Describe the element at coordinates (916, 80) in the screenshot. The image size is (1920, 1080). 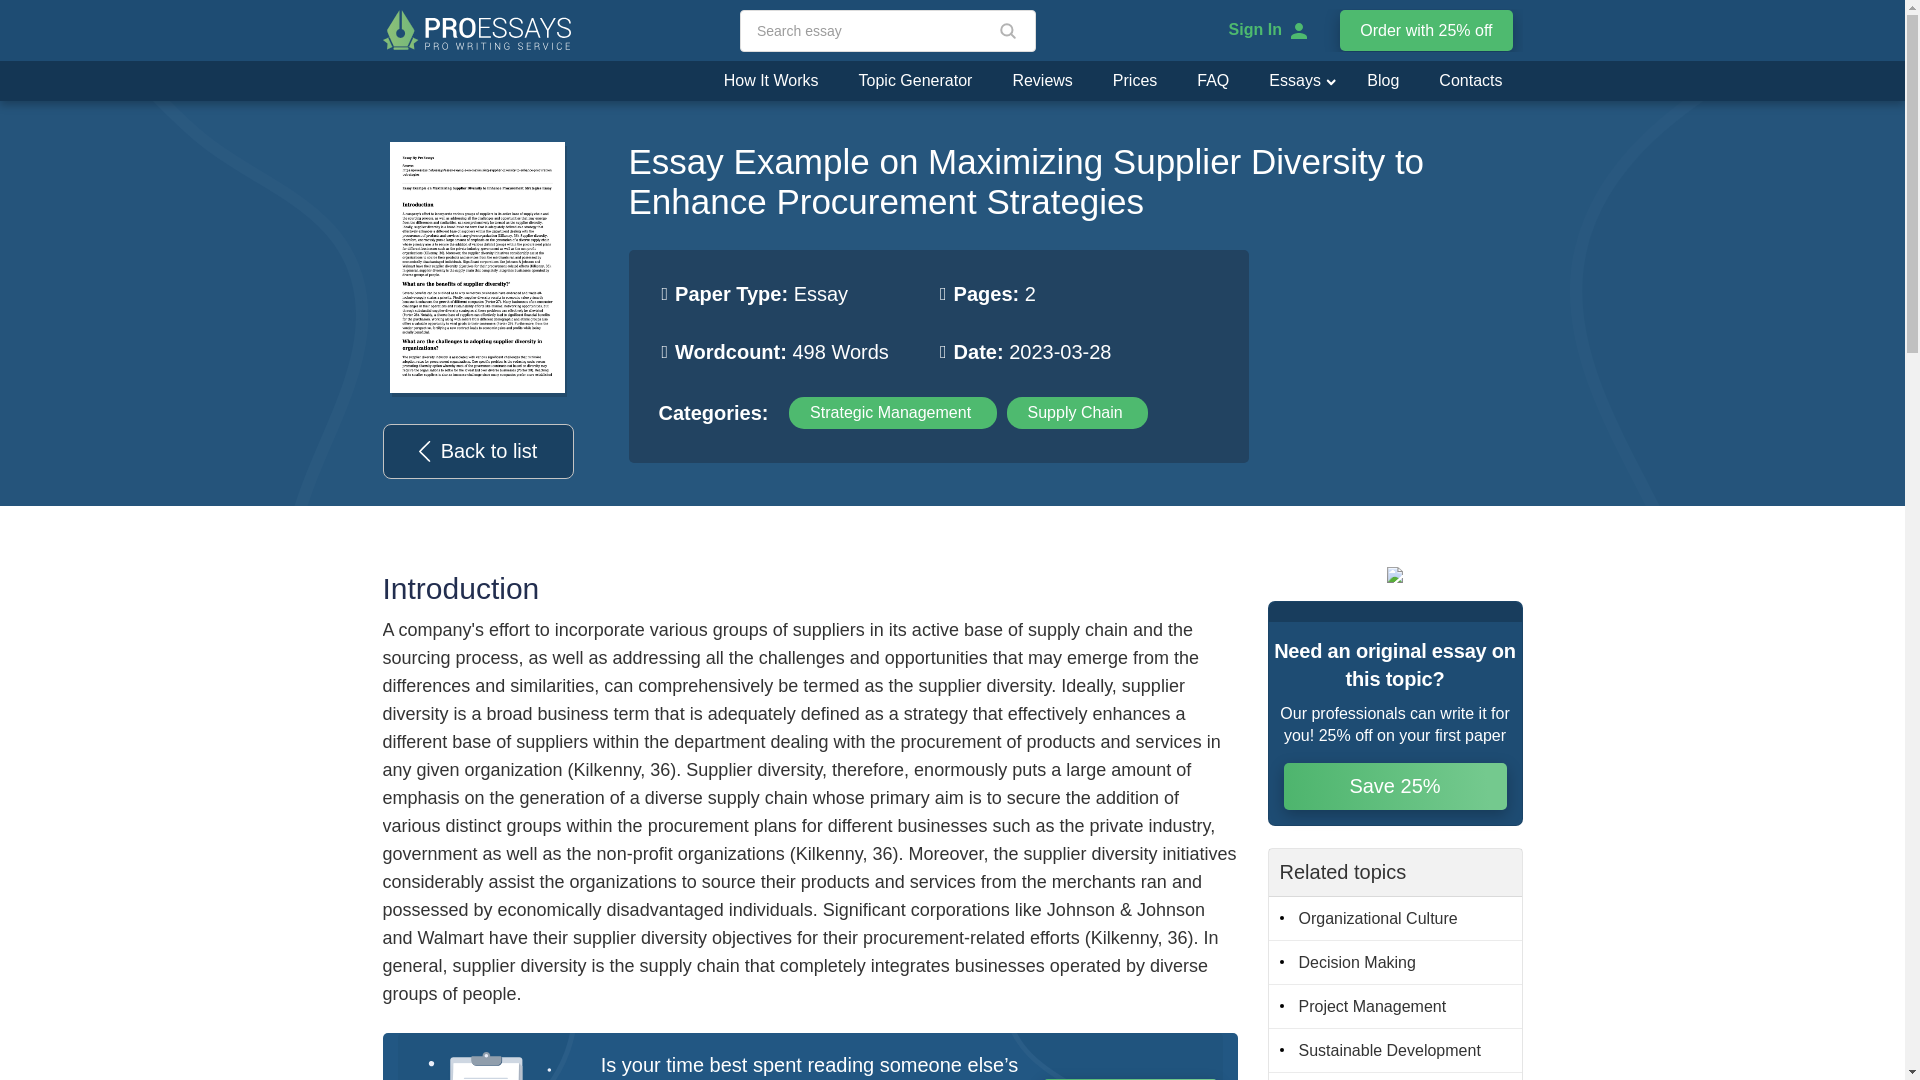
I see `Topic Generator` at that location.